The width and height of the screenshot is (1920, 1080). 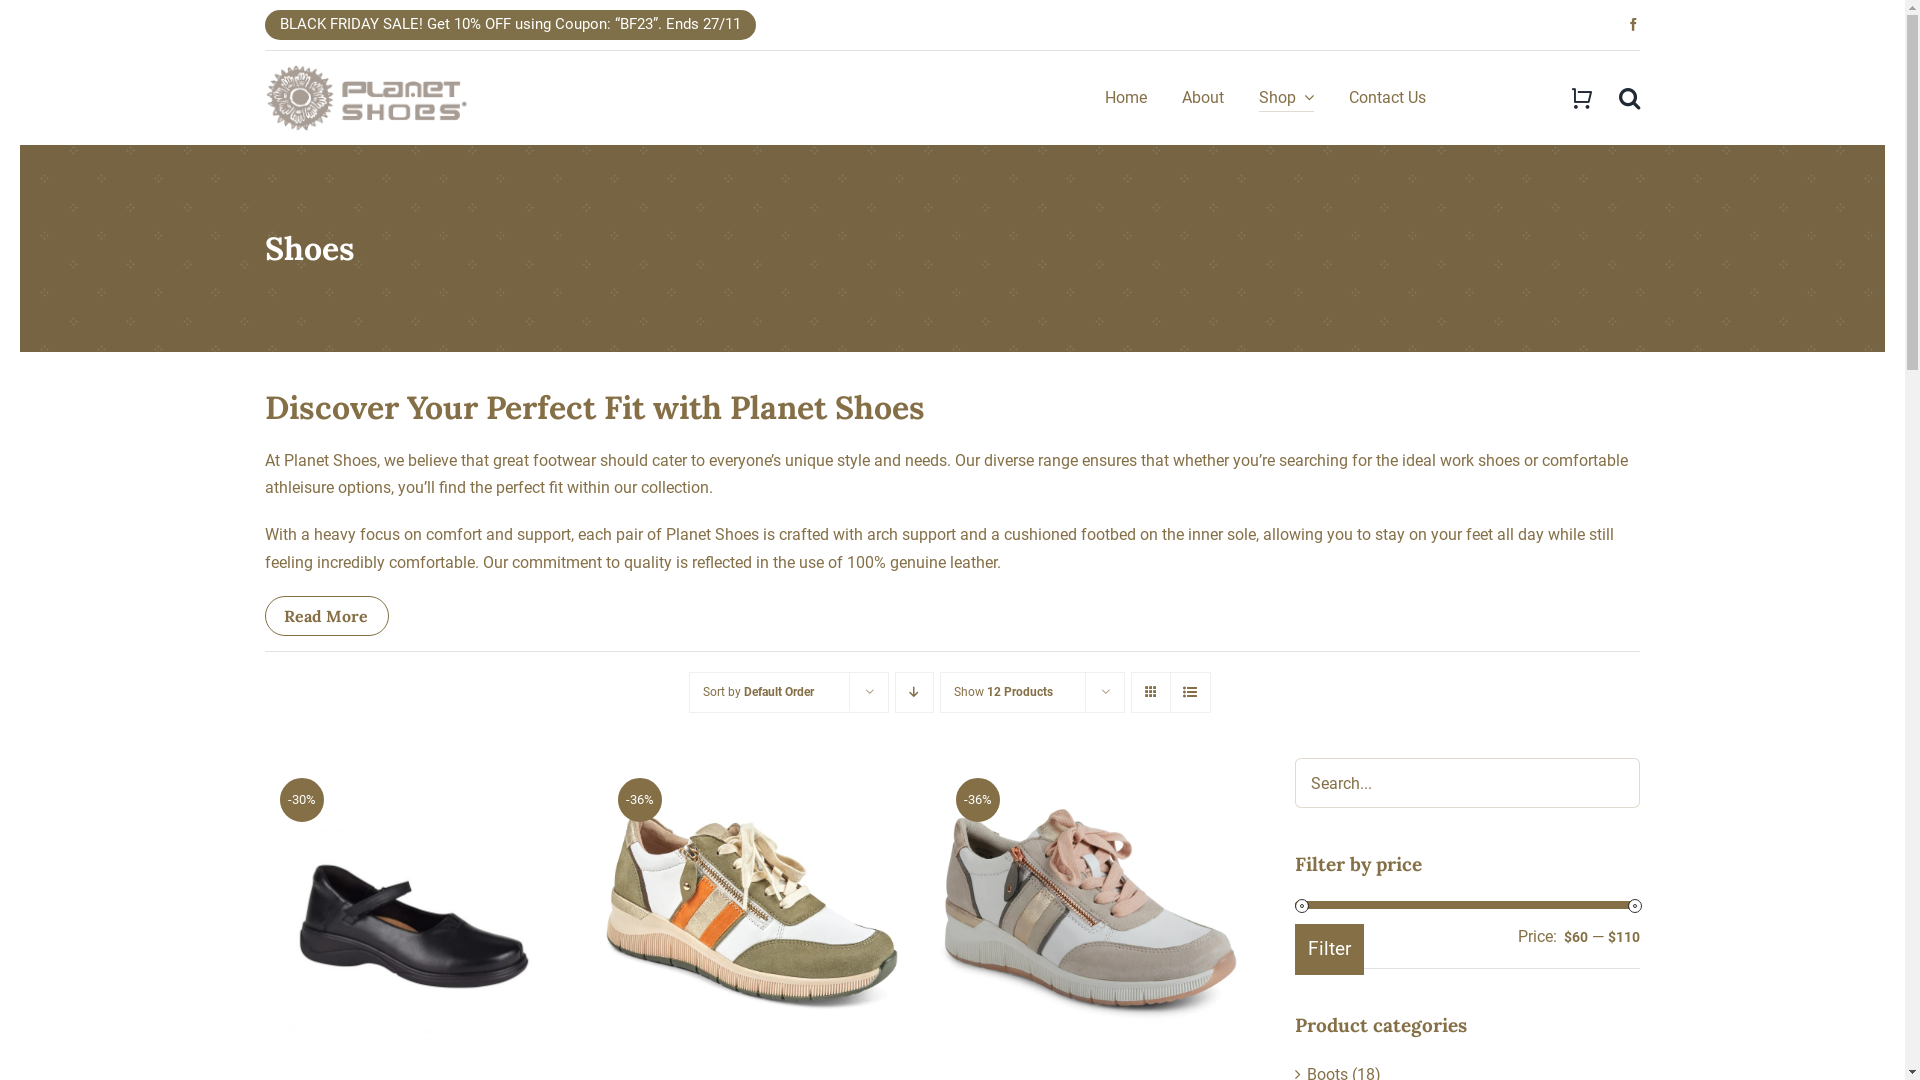 What do you see at coordinates (1126, 98) in the screenshot?
I see `Home` at bounding box center [1126, 98].